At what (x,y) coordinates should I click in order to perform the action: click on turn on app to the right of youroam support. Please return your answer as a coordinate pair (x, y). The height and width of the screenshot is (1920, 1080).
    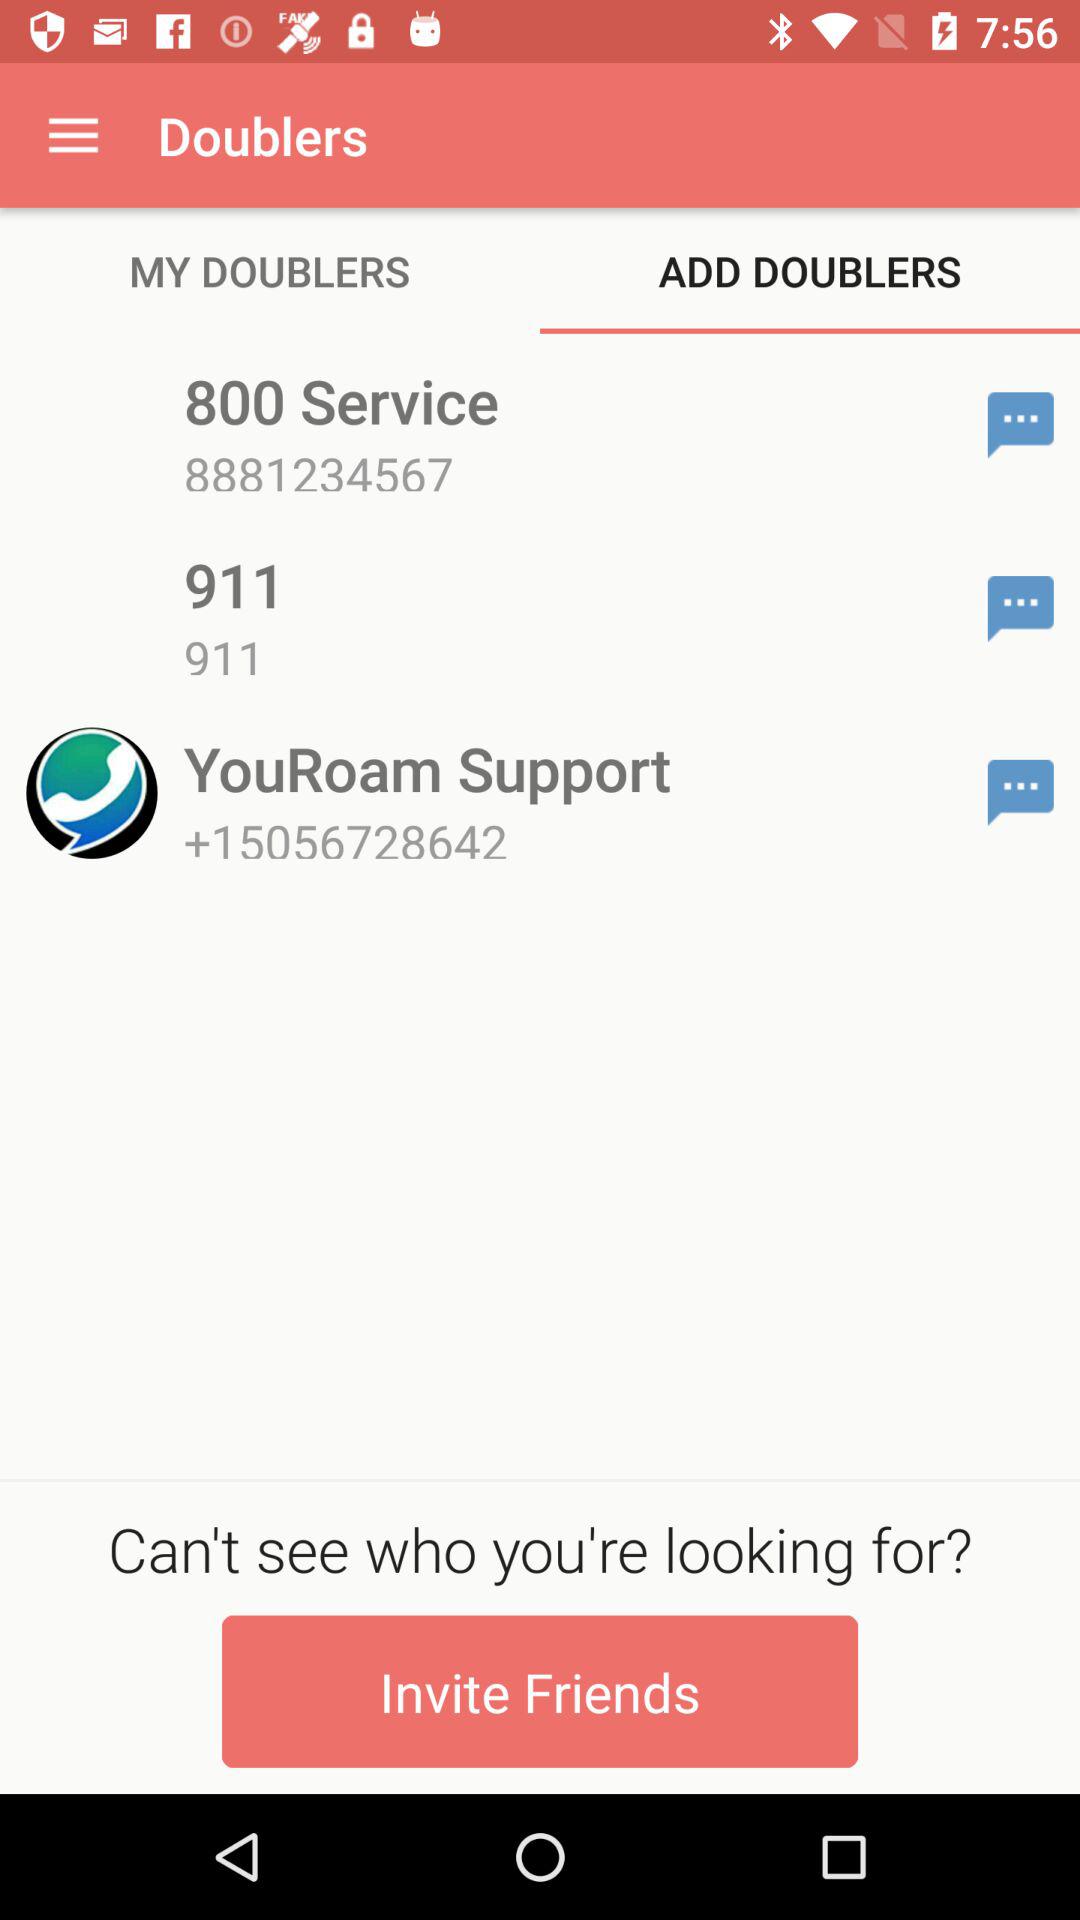
    Looking at the image, I should click on (1020, 792).